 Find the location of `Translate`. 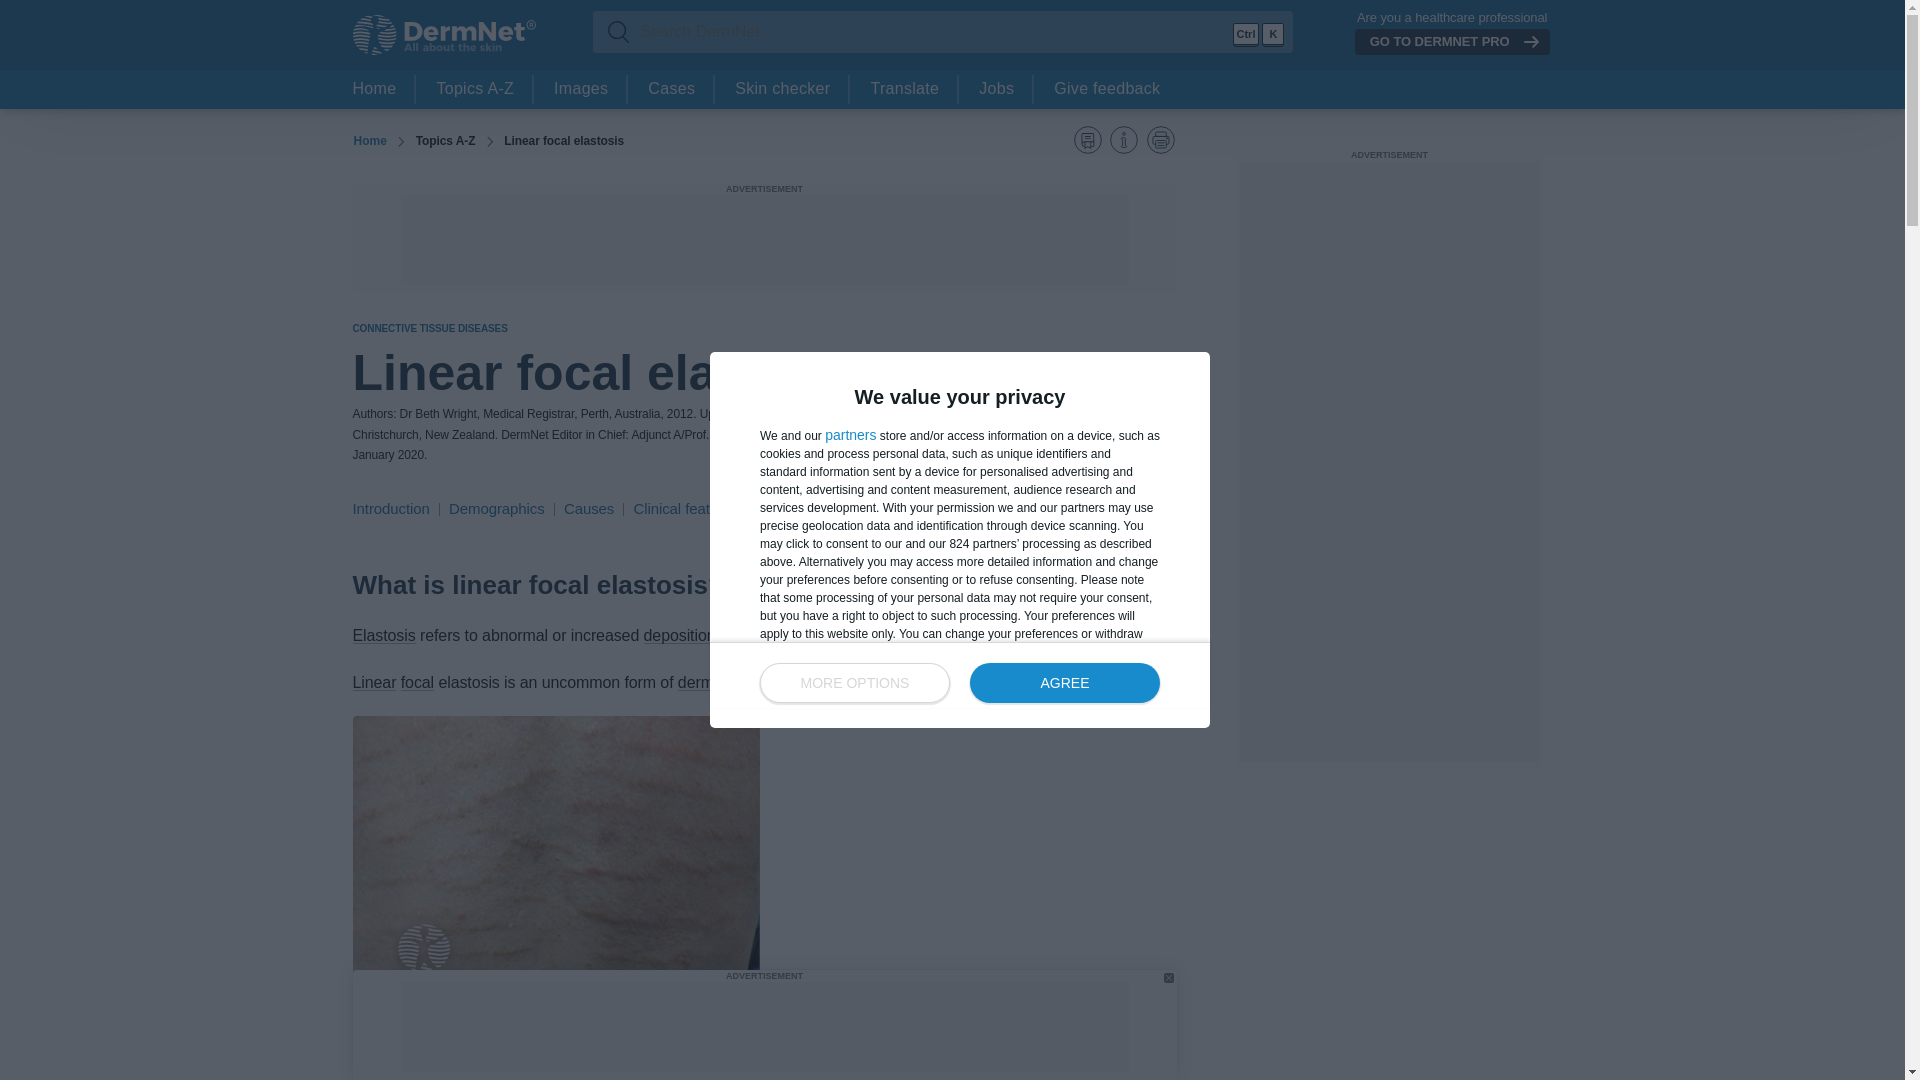

Translate is located at coordinates (904, 90).